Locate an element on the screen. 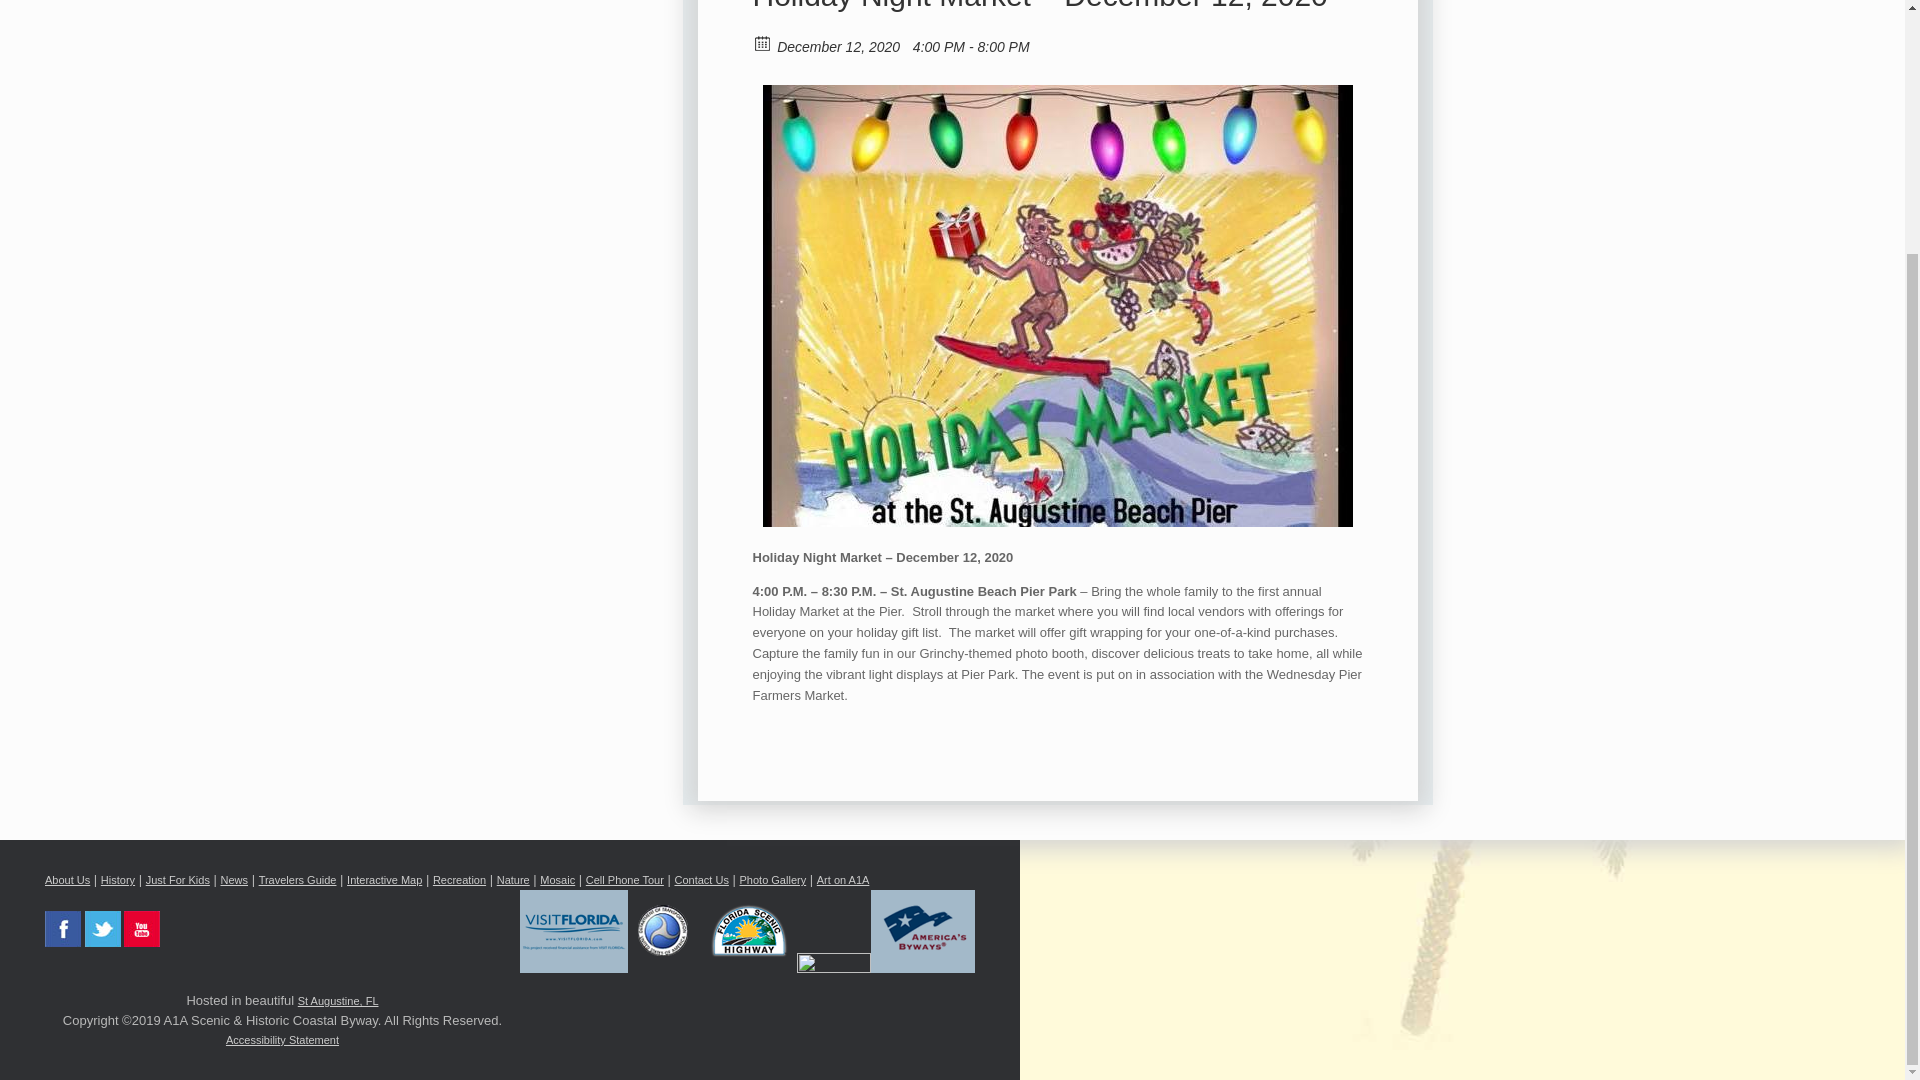  Nature is located at coordinates (513, 879).